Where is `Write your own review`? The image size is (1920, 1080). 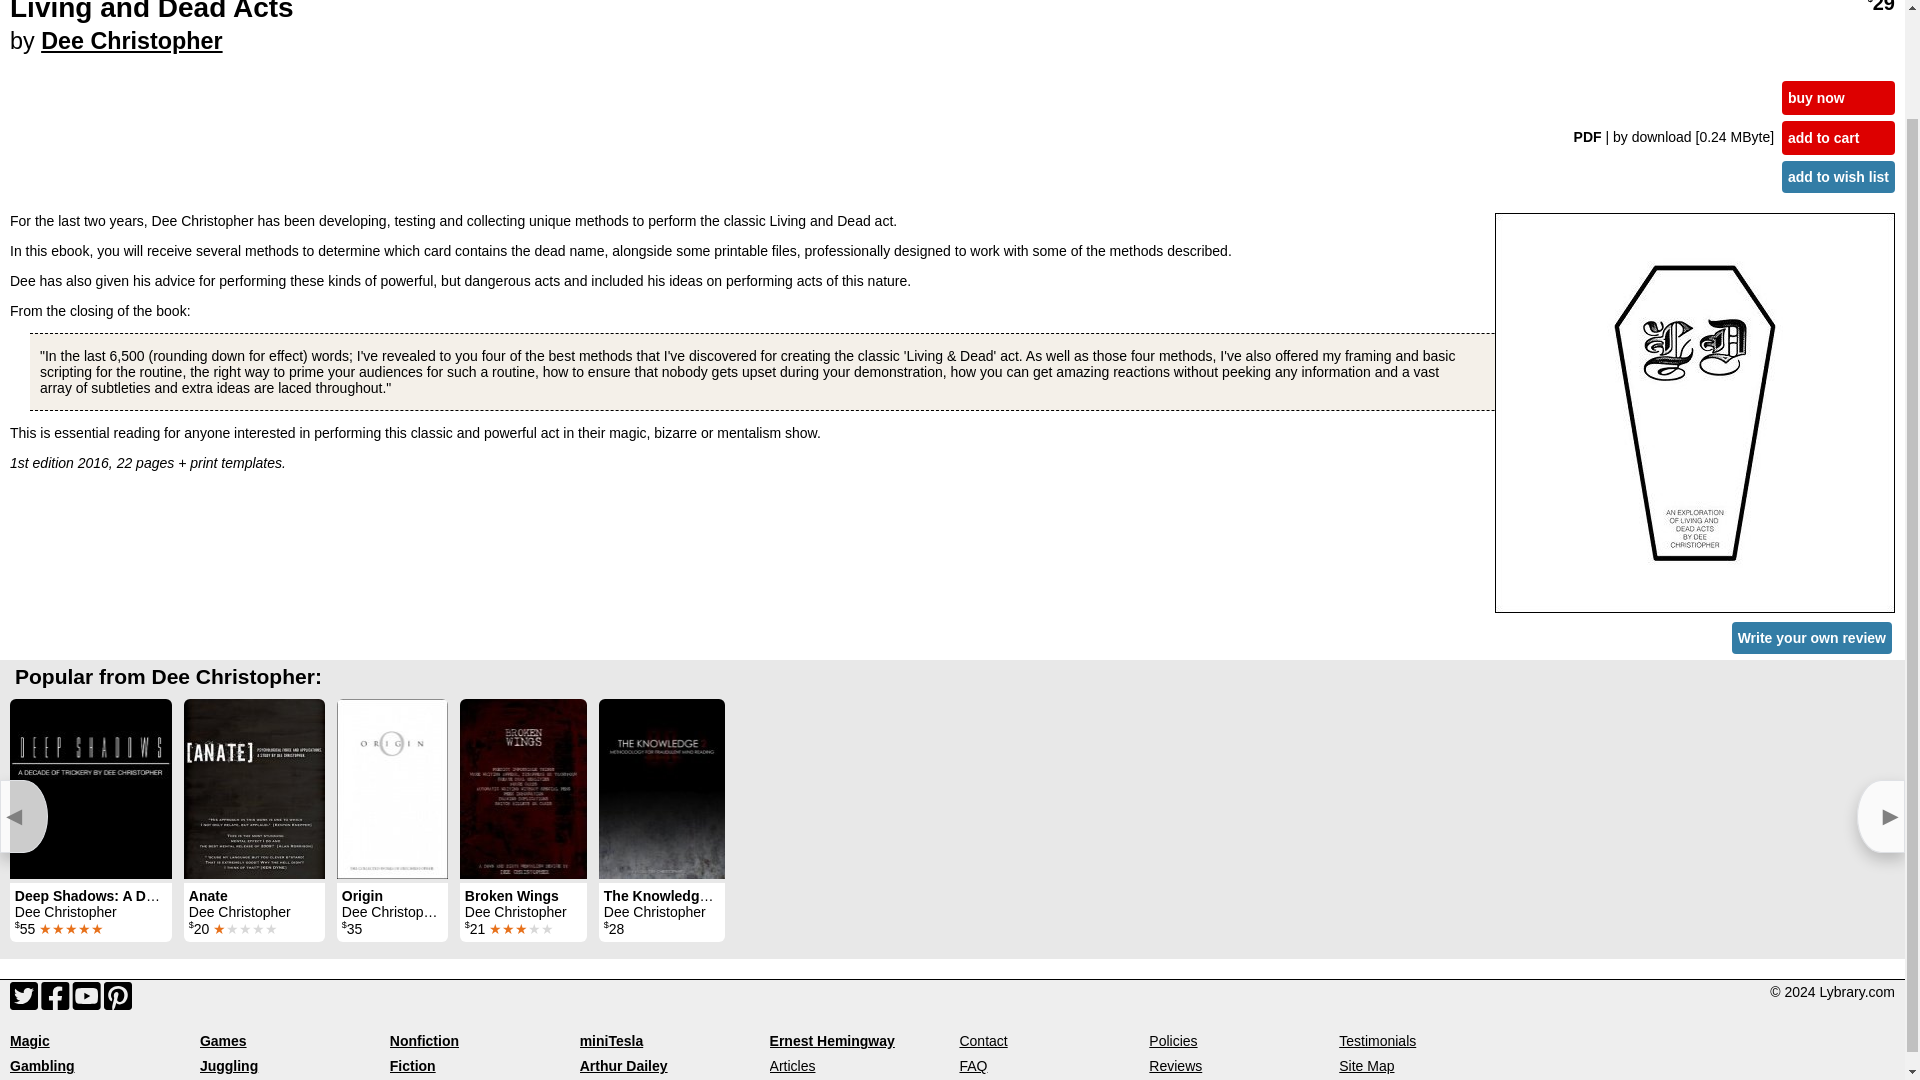 Write your own review is located at coordinates (1811, 638).